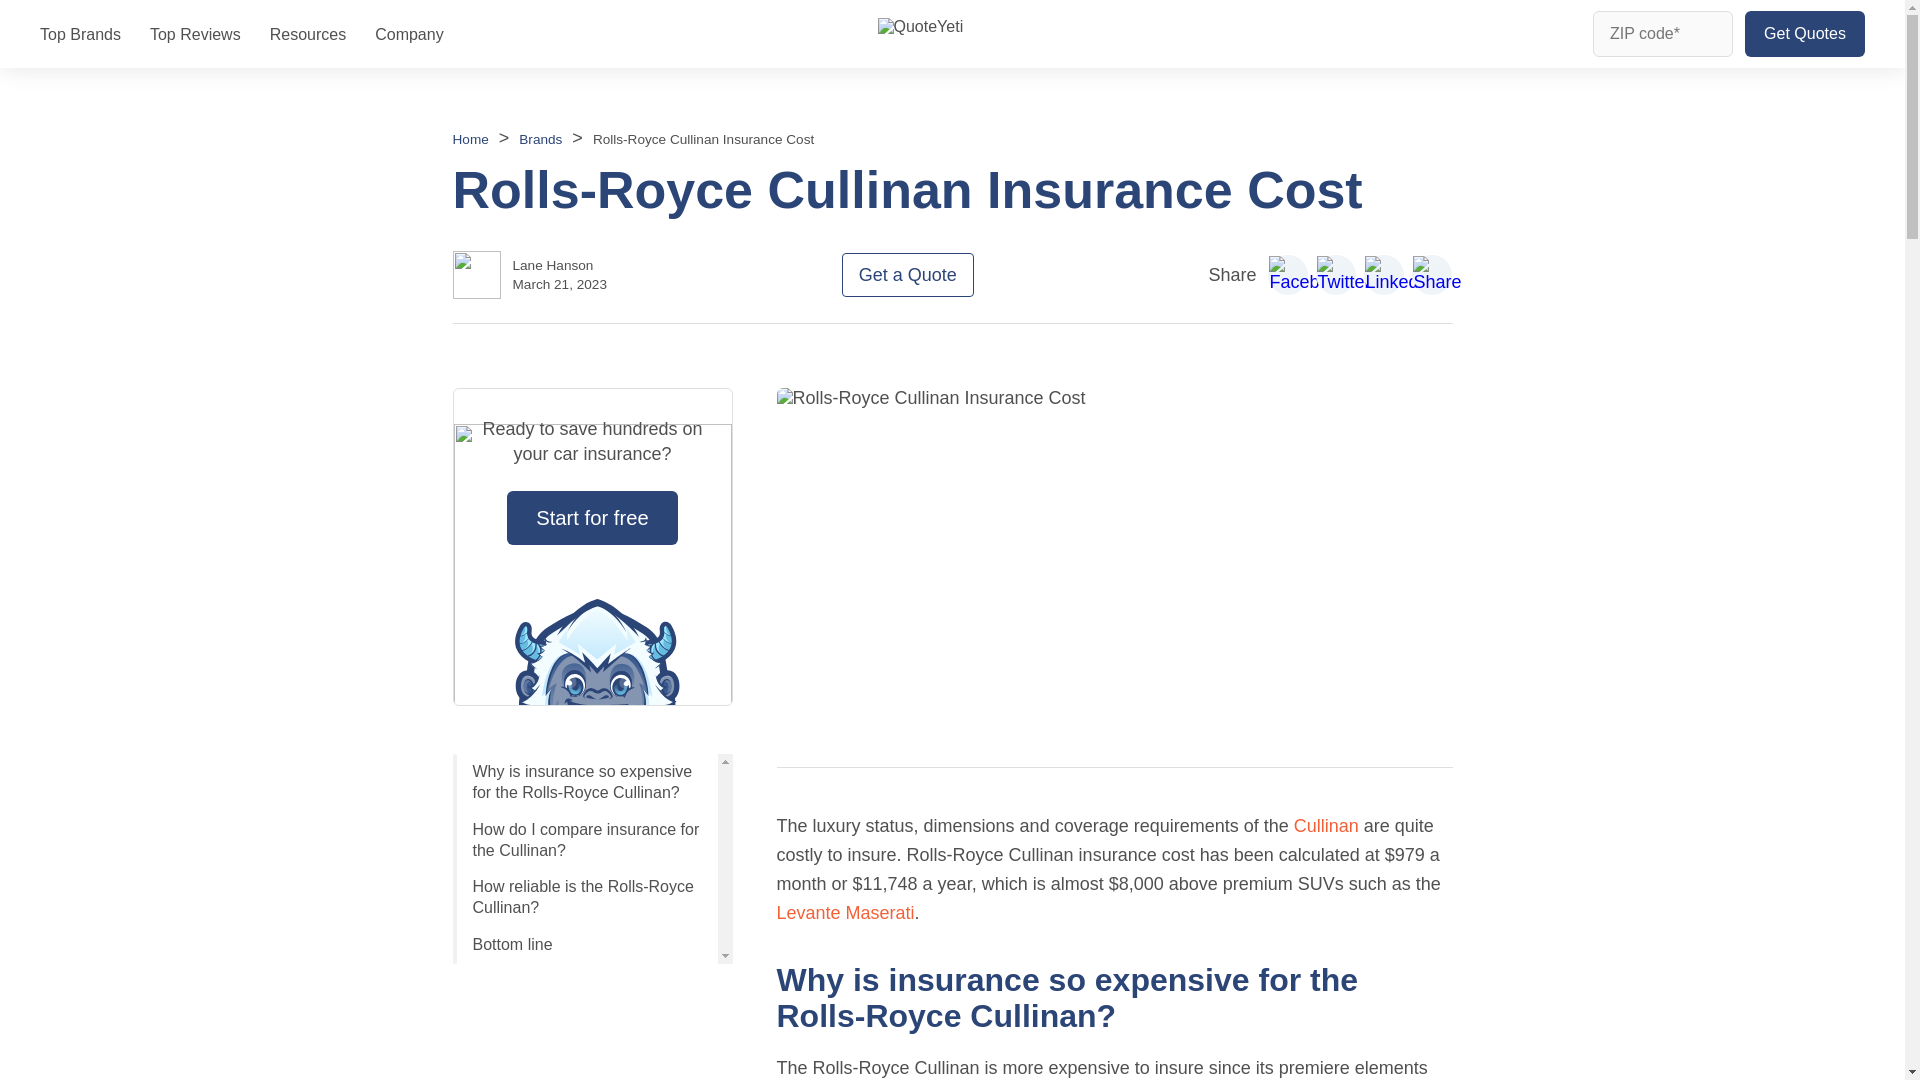 The image size is (1920, 1080). What do you see at coordinates (195, 34) in the screenshot?
I see `Top Reviews` at bounding box center [195, 34].